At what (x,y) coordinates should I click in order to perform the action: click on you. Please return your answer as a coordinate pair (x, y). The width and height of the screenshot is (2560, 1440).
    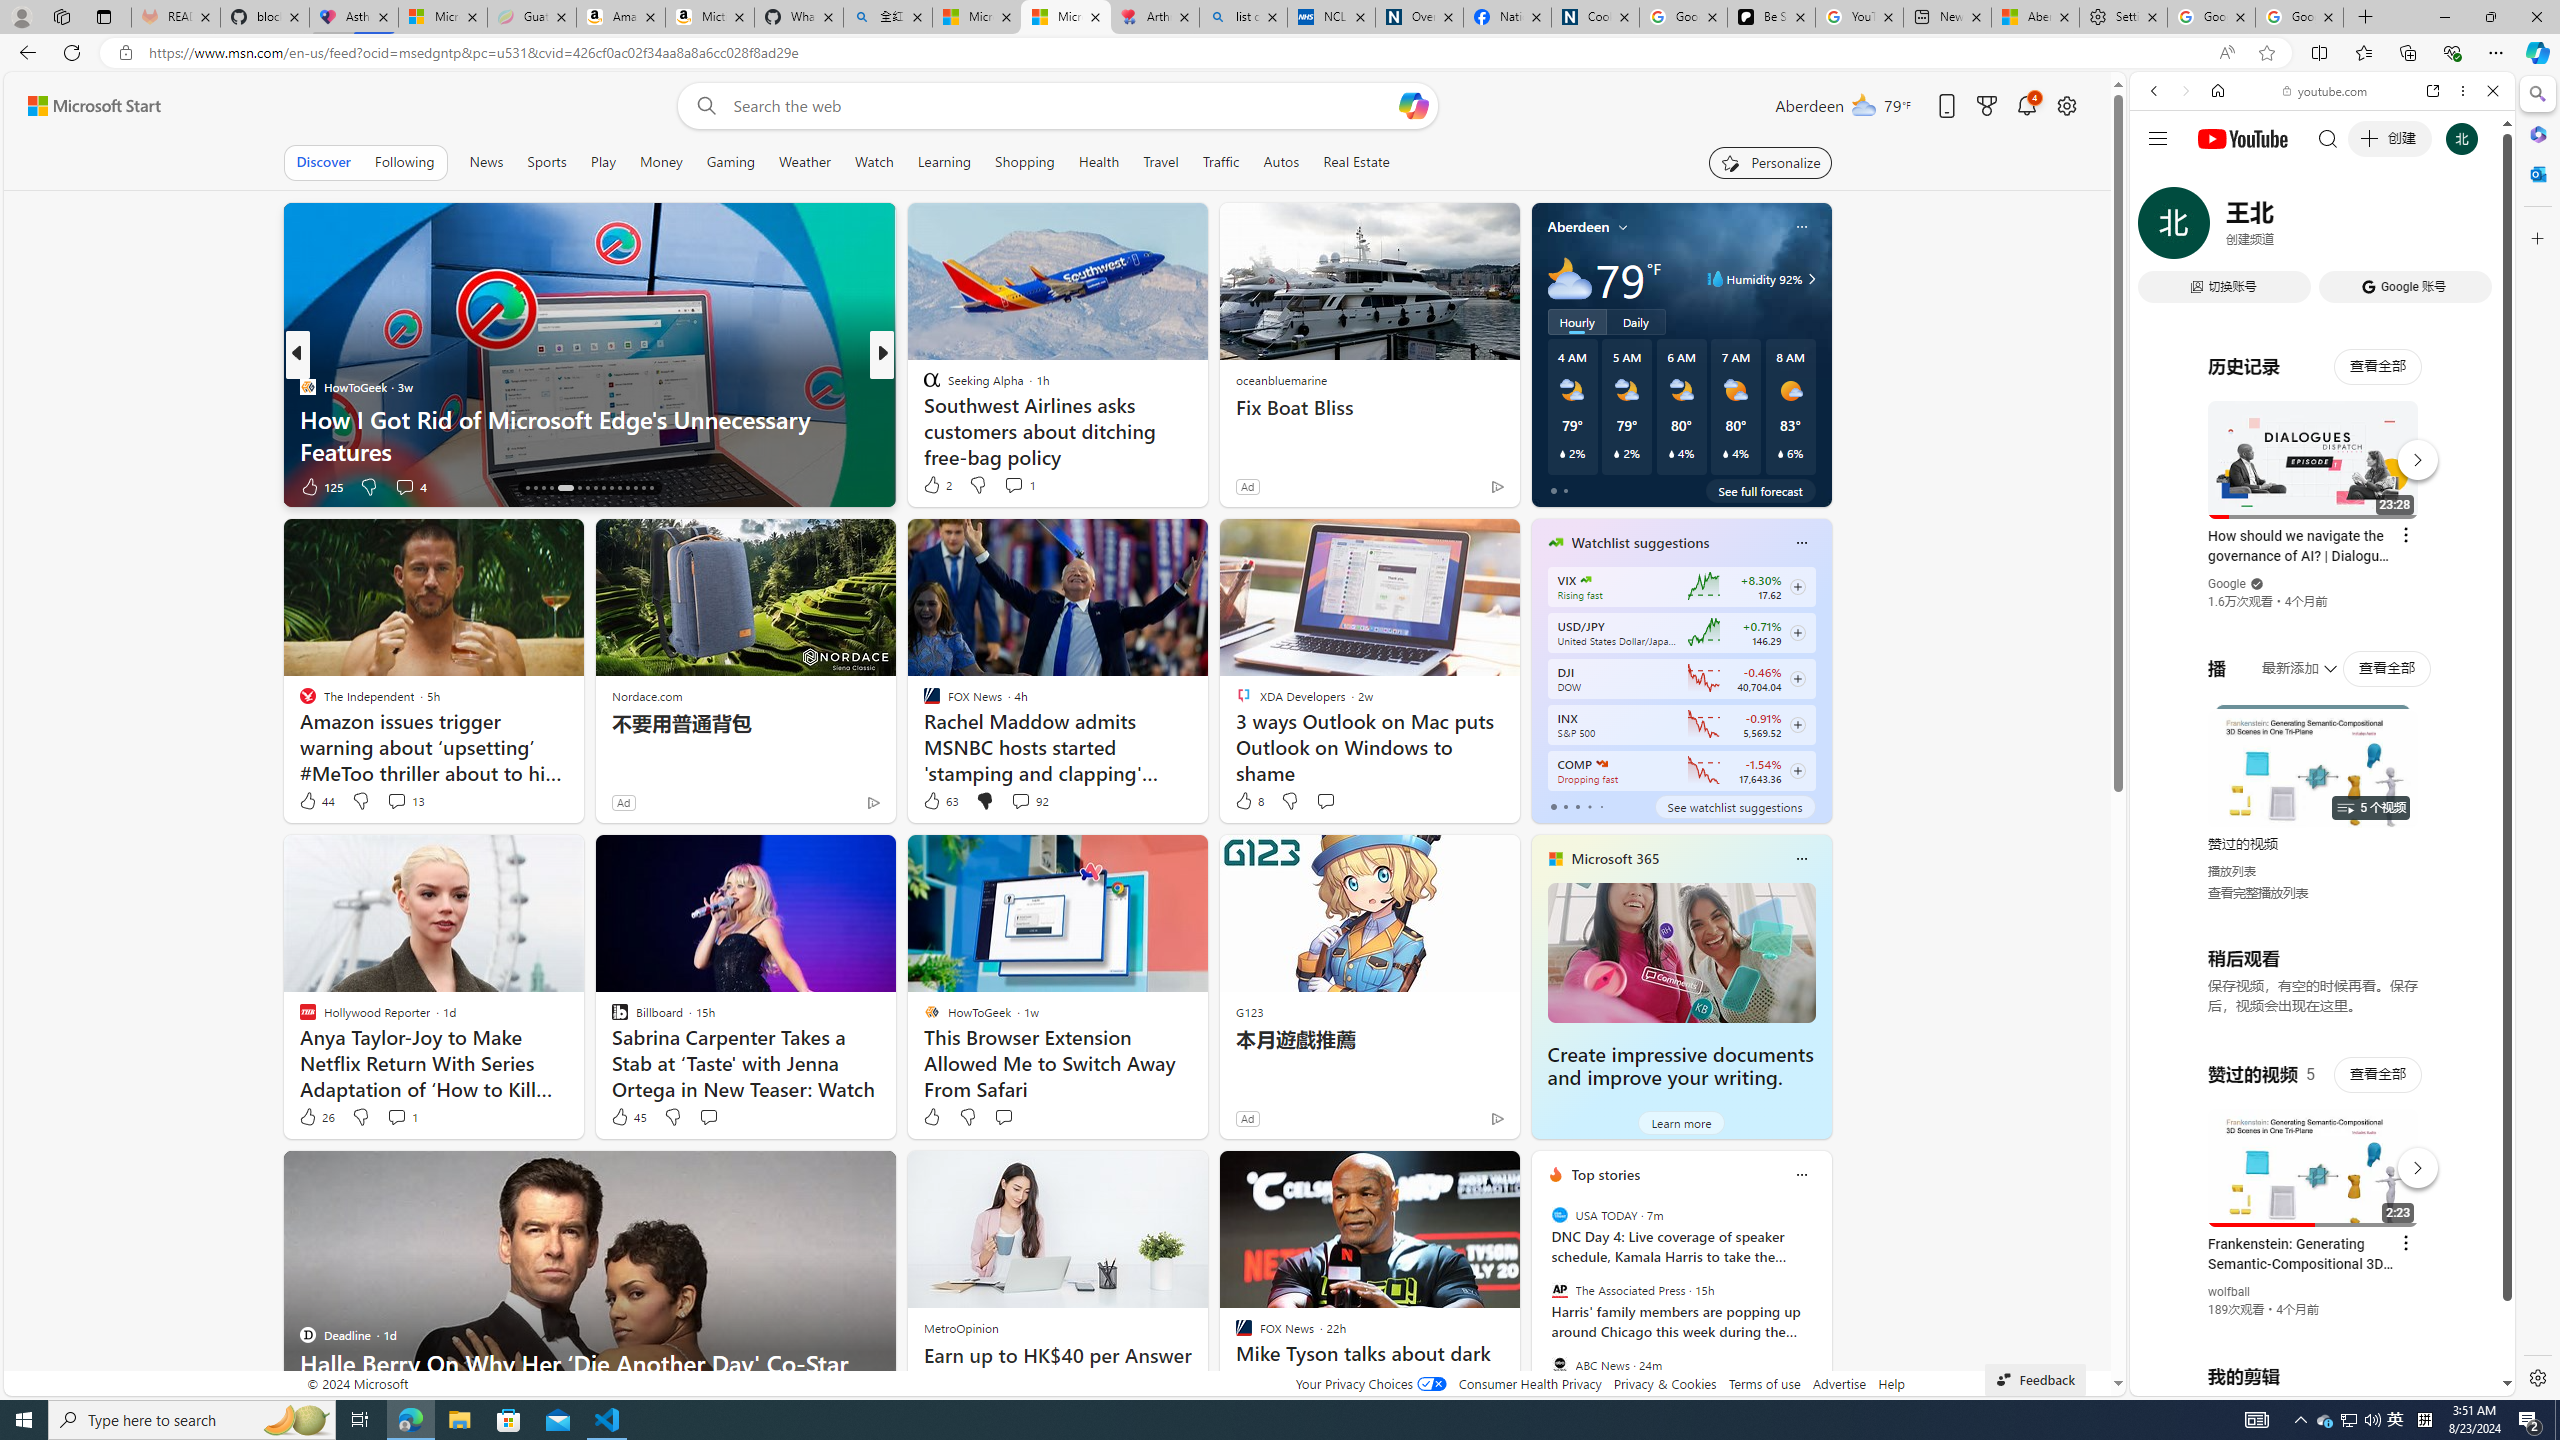
    Looking at the image, I should click on (2314, 1328).